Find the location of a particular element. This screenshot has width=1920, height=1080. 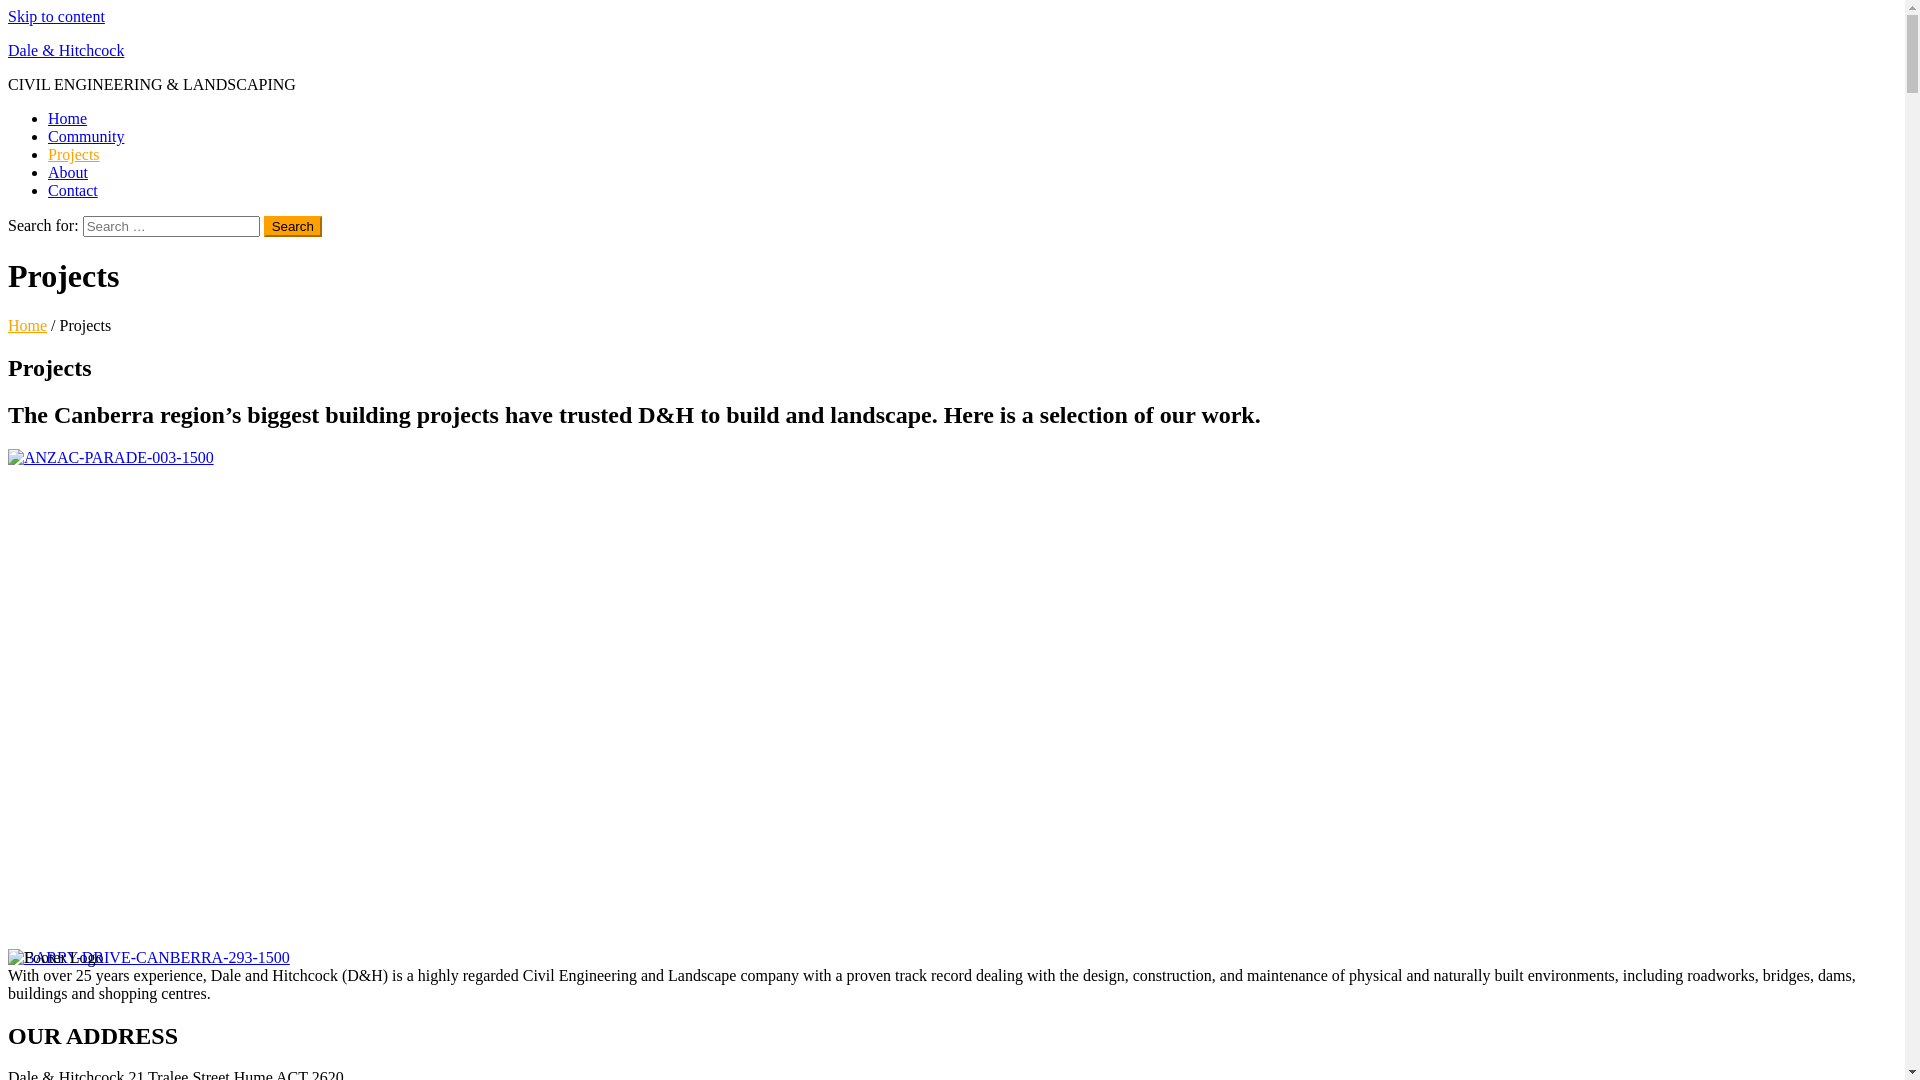

Dale & Hitchcock is located at coordinates (66, 50).